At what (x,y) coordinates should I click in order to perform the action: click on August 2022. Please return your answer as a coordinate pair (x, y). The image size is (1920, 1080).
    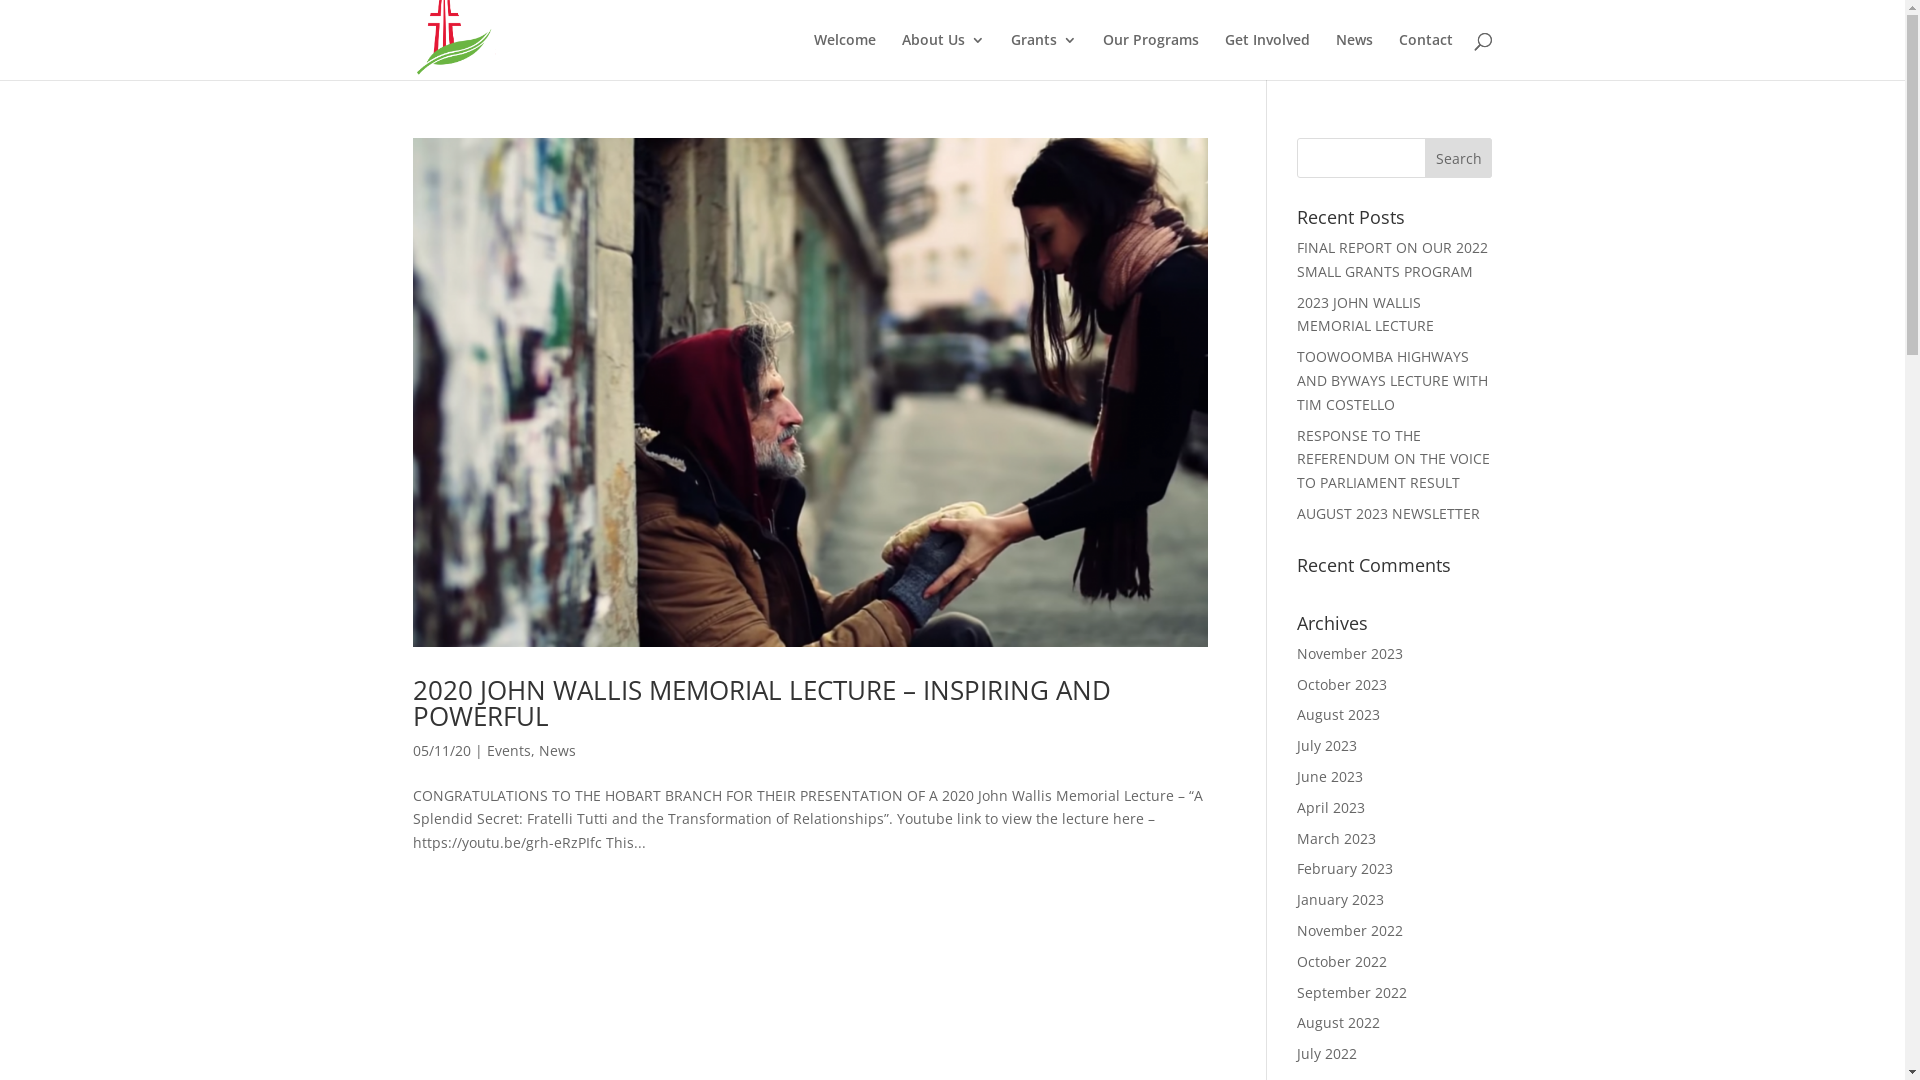
    Looking at the image, I should click on (1338, 1022).